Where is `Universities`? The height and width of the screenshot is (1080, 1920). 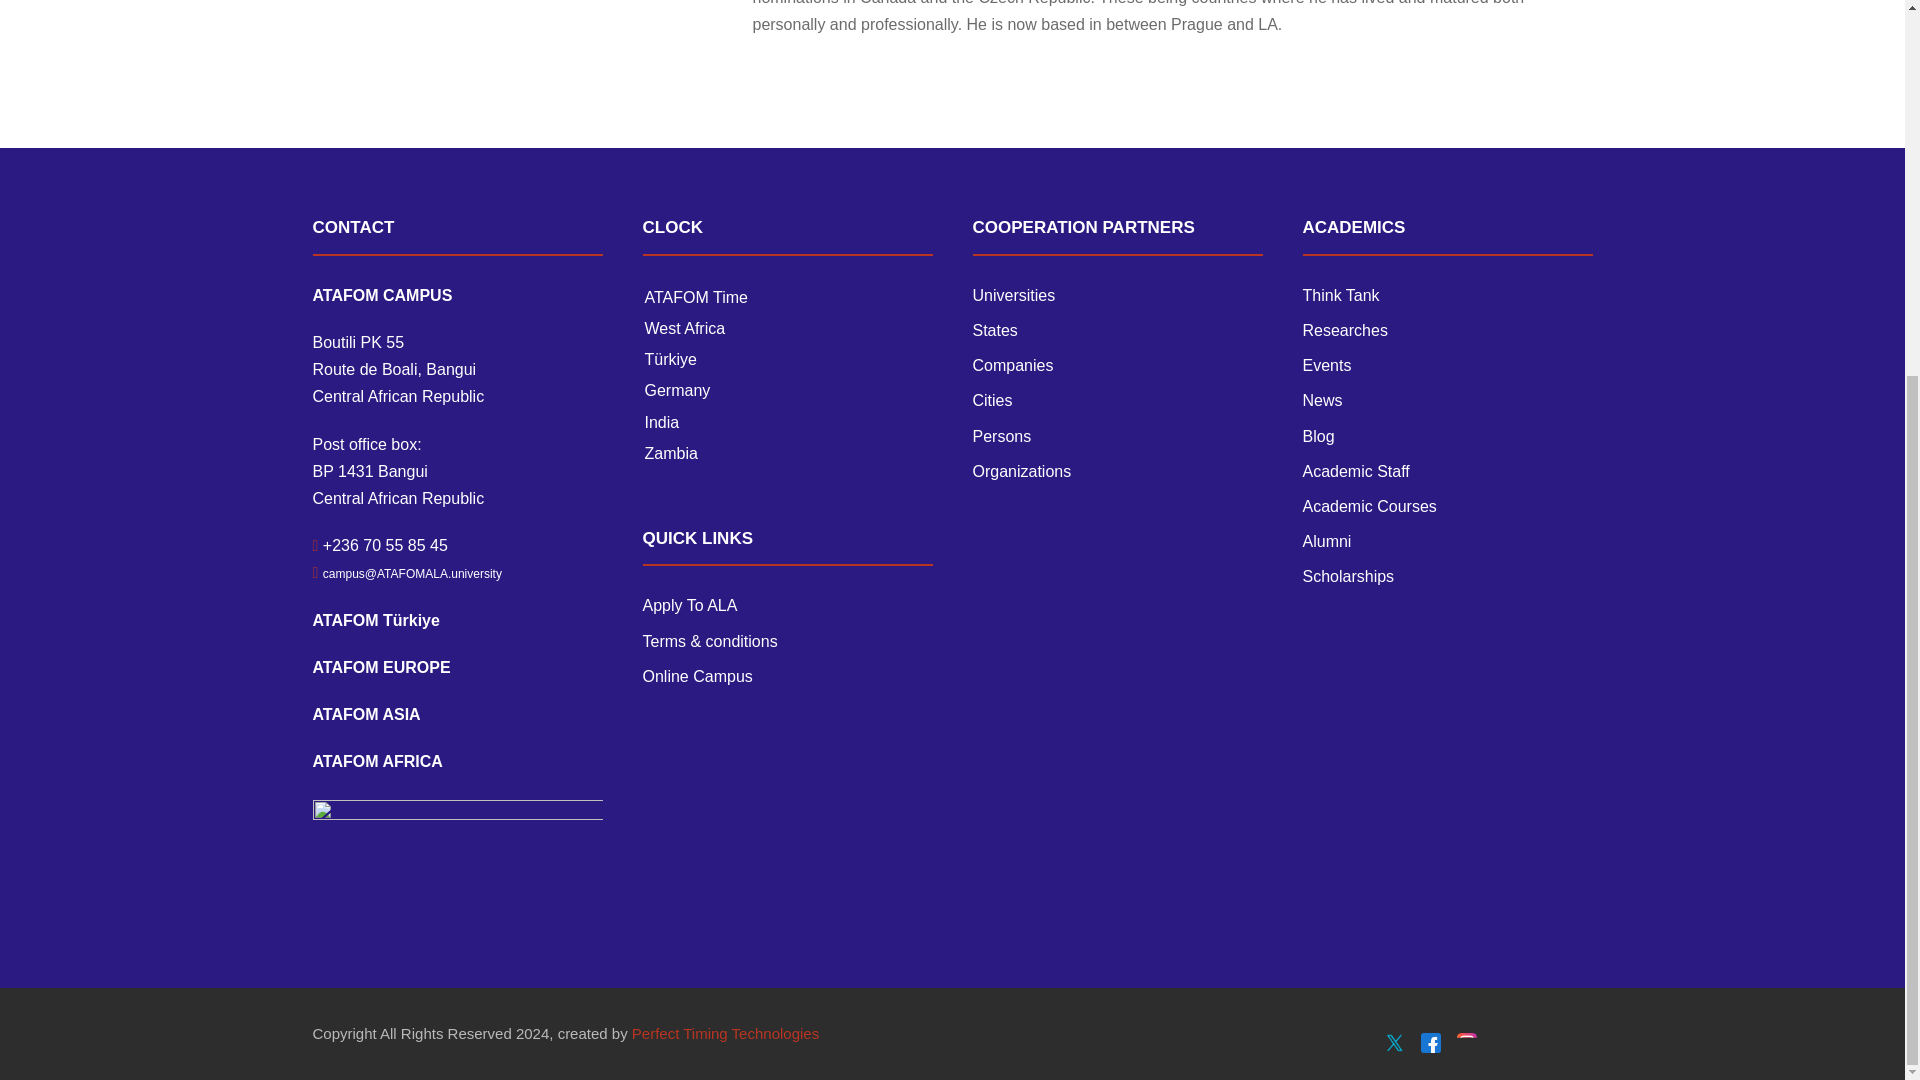
Universities is located at coordinates (1012, 295).